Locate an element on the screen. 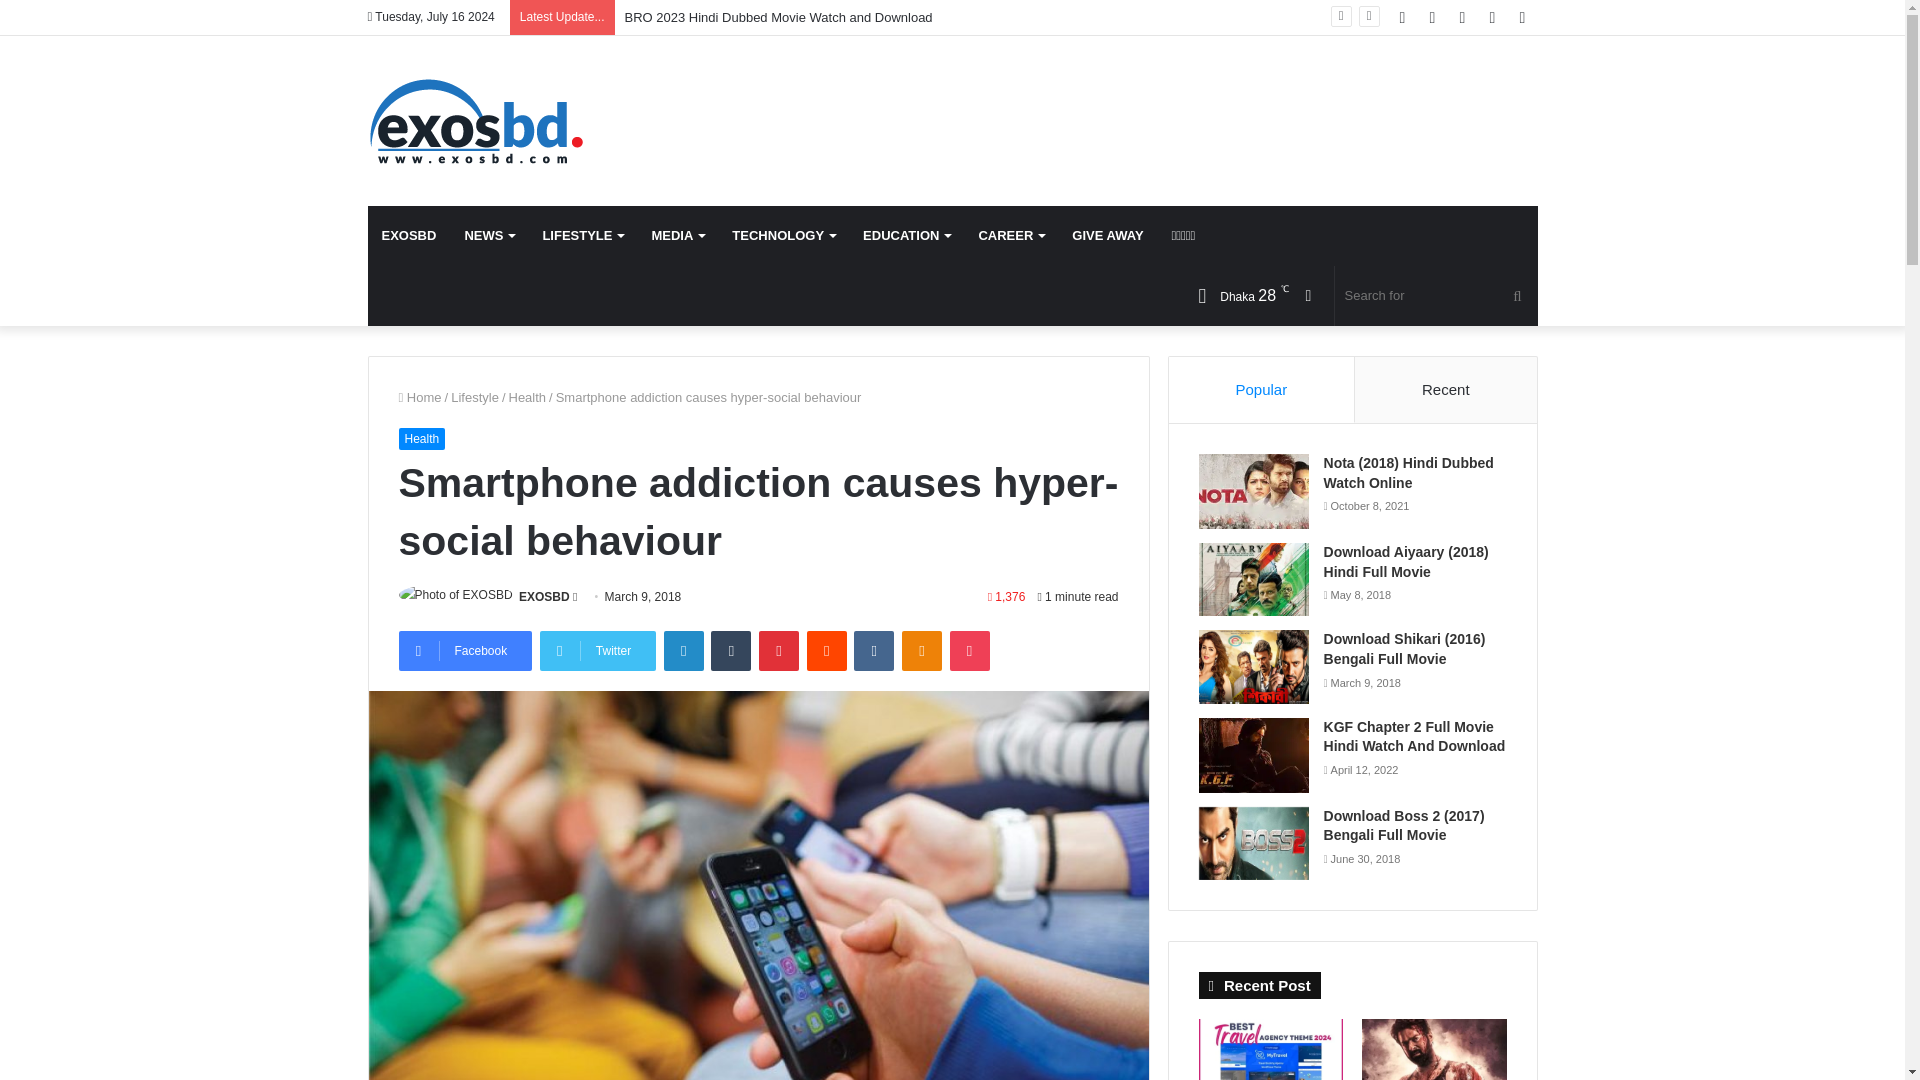 The image size is (1920, 1080). Pinterest is located at coordinates (778, 650).